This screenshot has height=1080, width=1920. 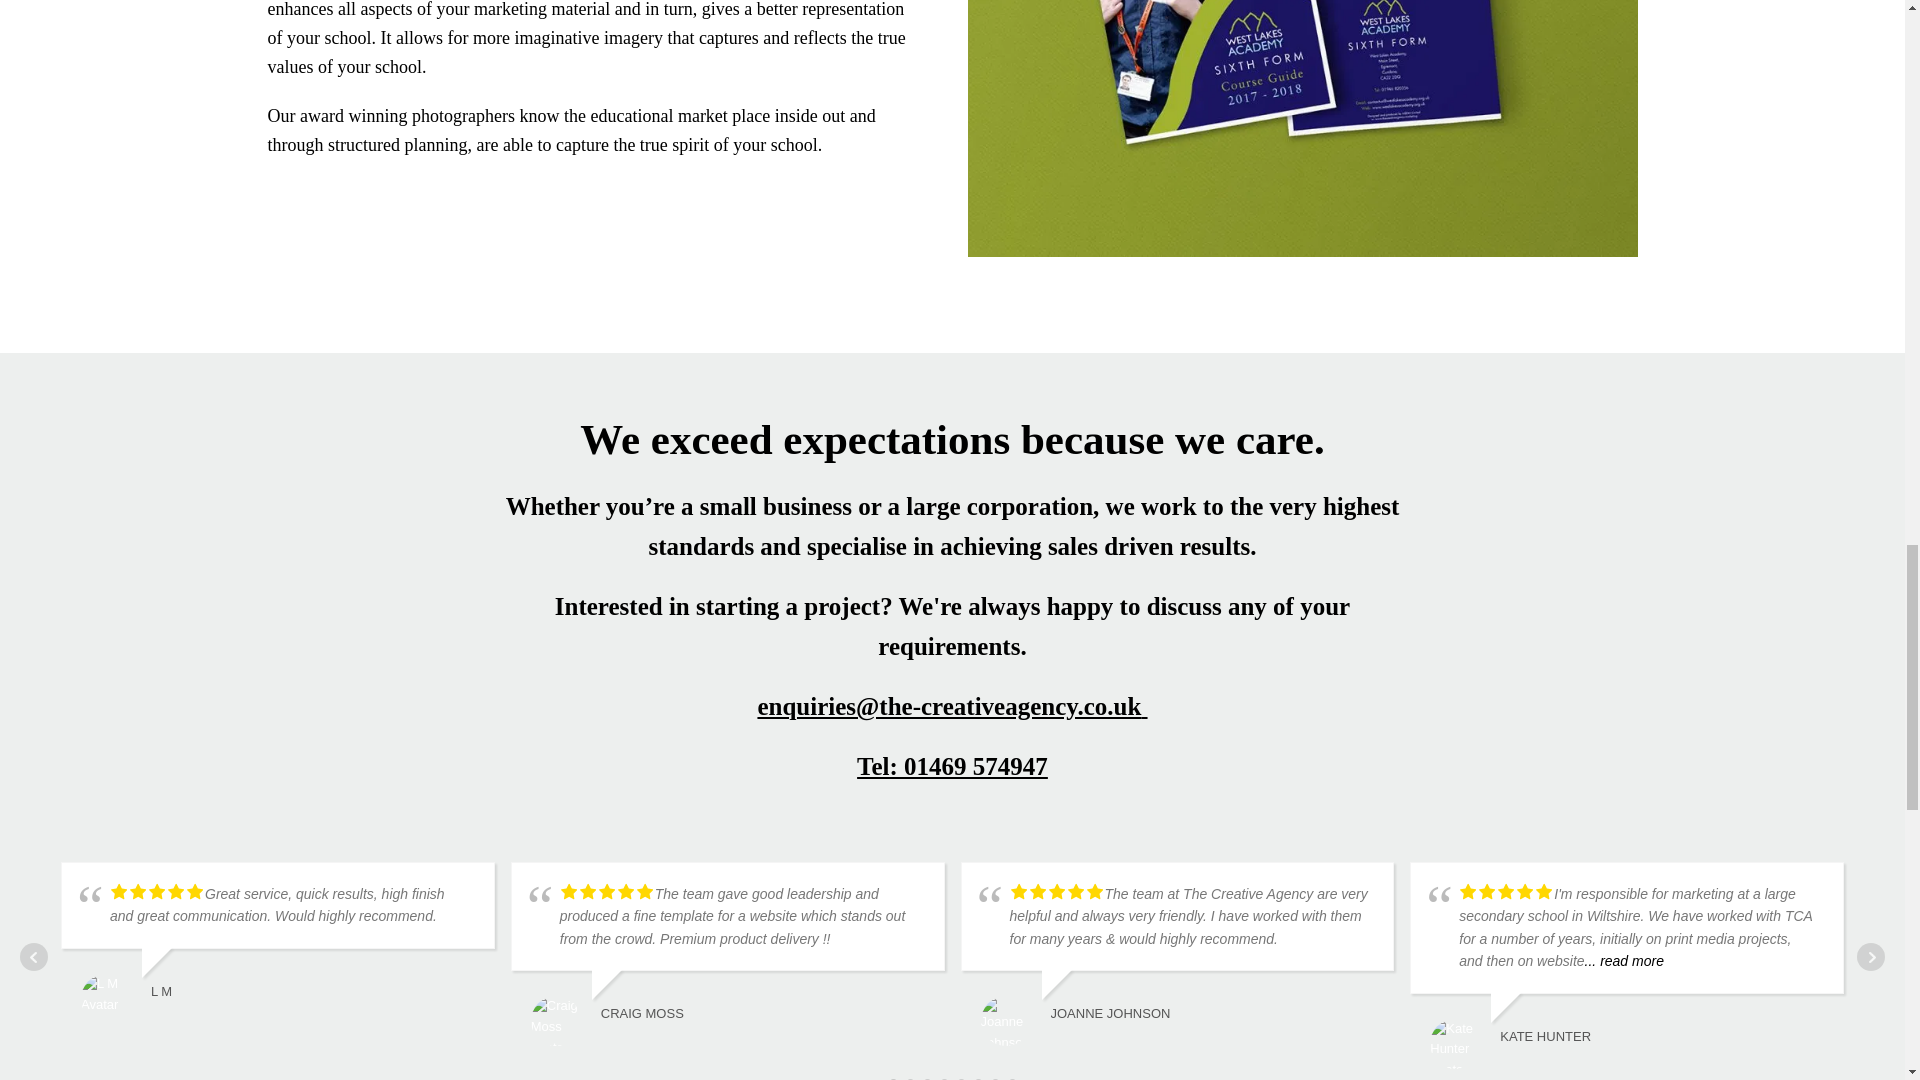 What do you see at coordinates (952, 756) in the screenshot?
I see `Tel: 01469 574947` at bounding box center [952, 756].